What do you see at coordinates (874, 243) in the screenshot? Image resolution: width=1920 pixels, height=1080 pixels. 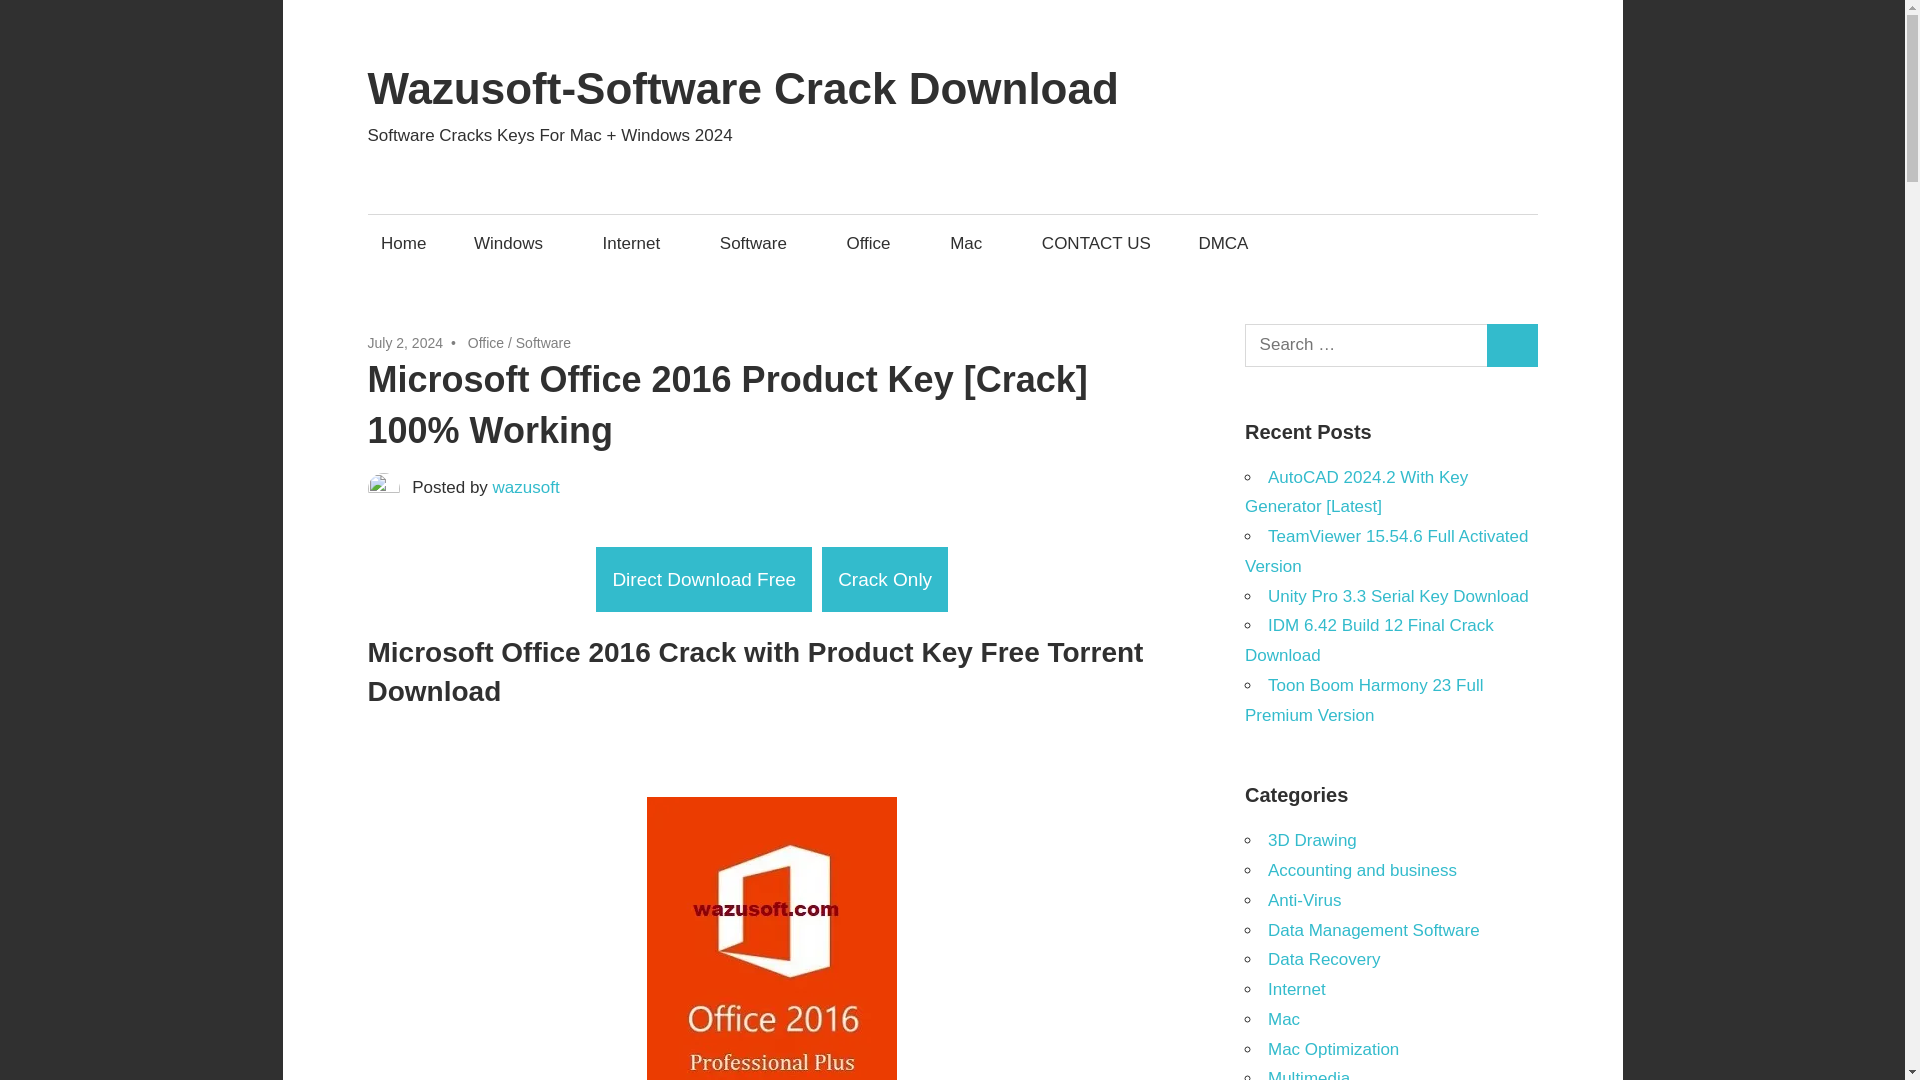 I see `Office` at bounding box center [874, 243].